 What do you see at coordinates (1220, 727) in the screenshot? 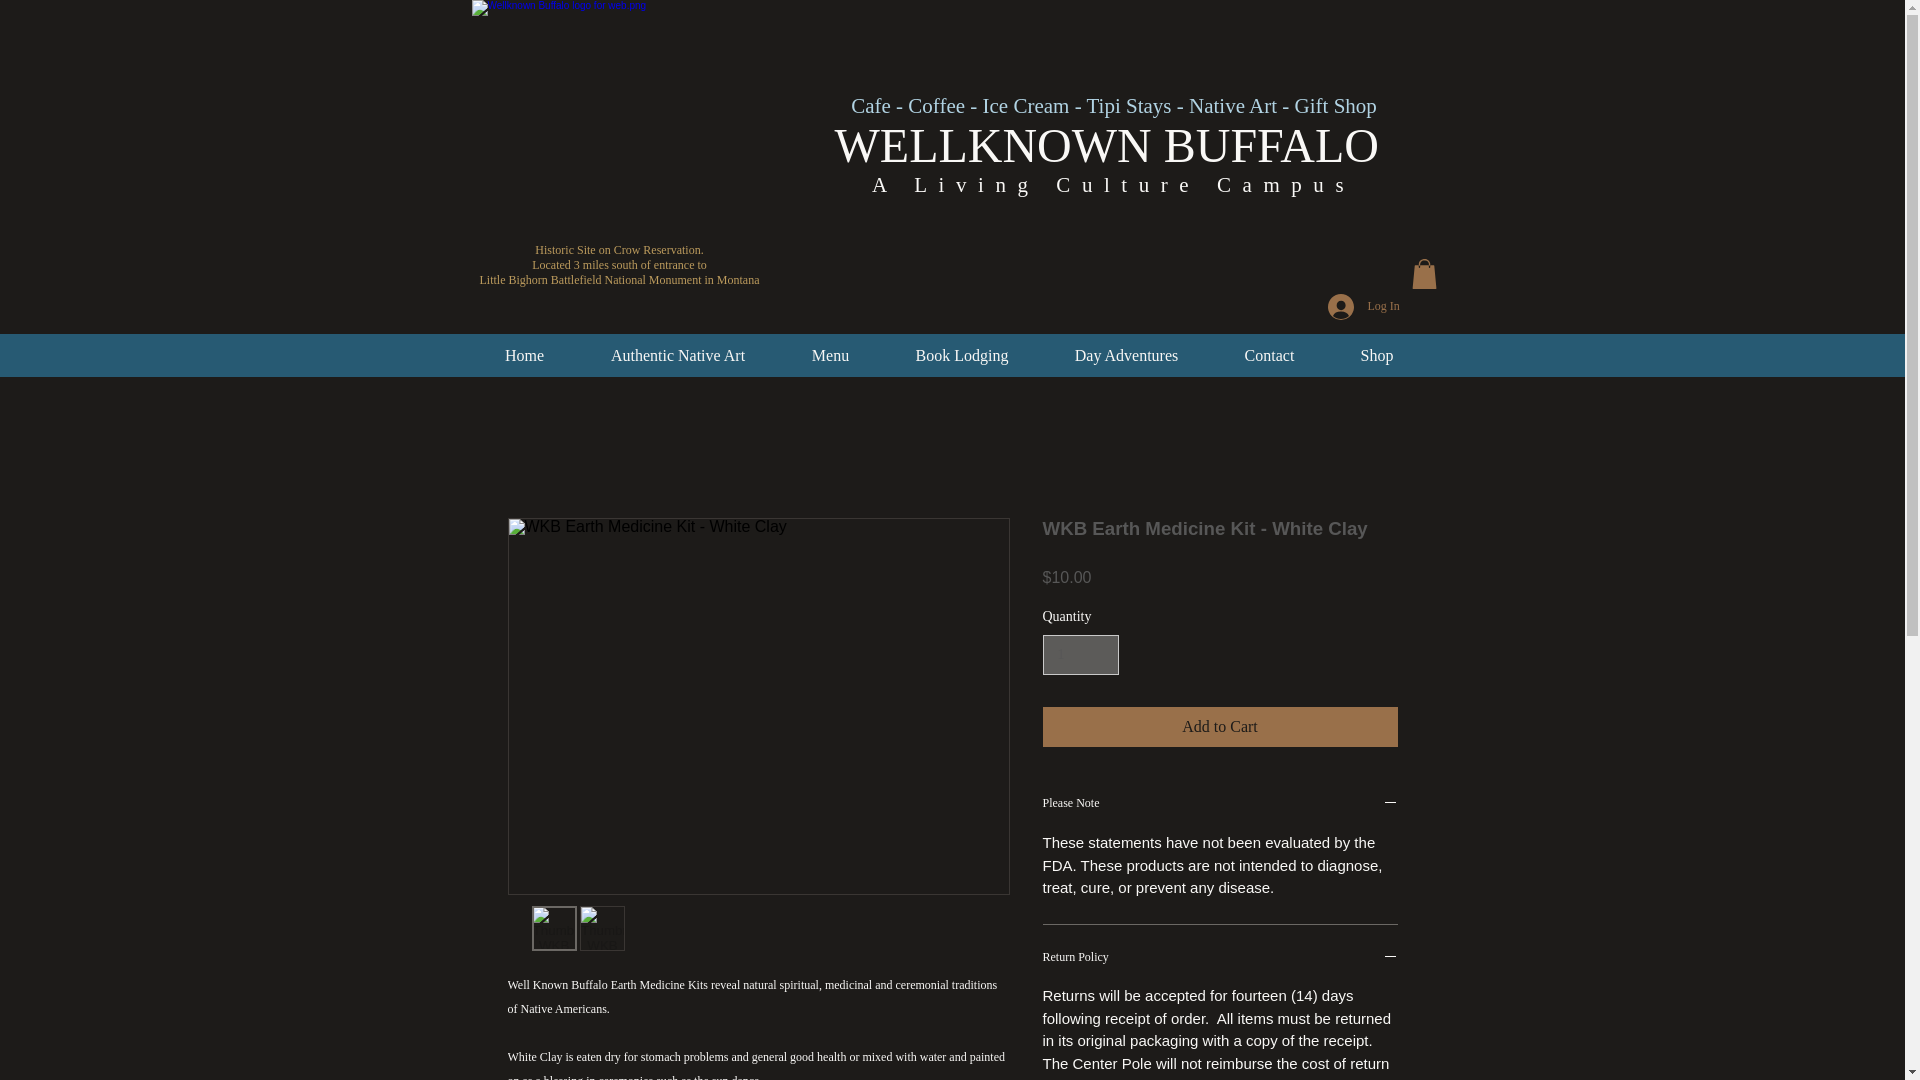
I see `Add to Cart` at bounding box center [1220, 727].